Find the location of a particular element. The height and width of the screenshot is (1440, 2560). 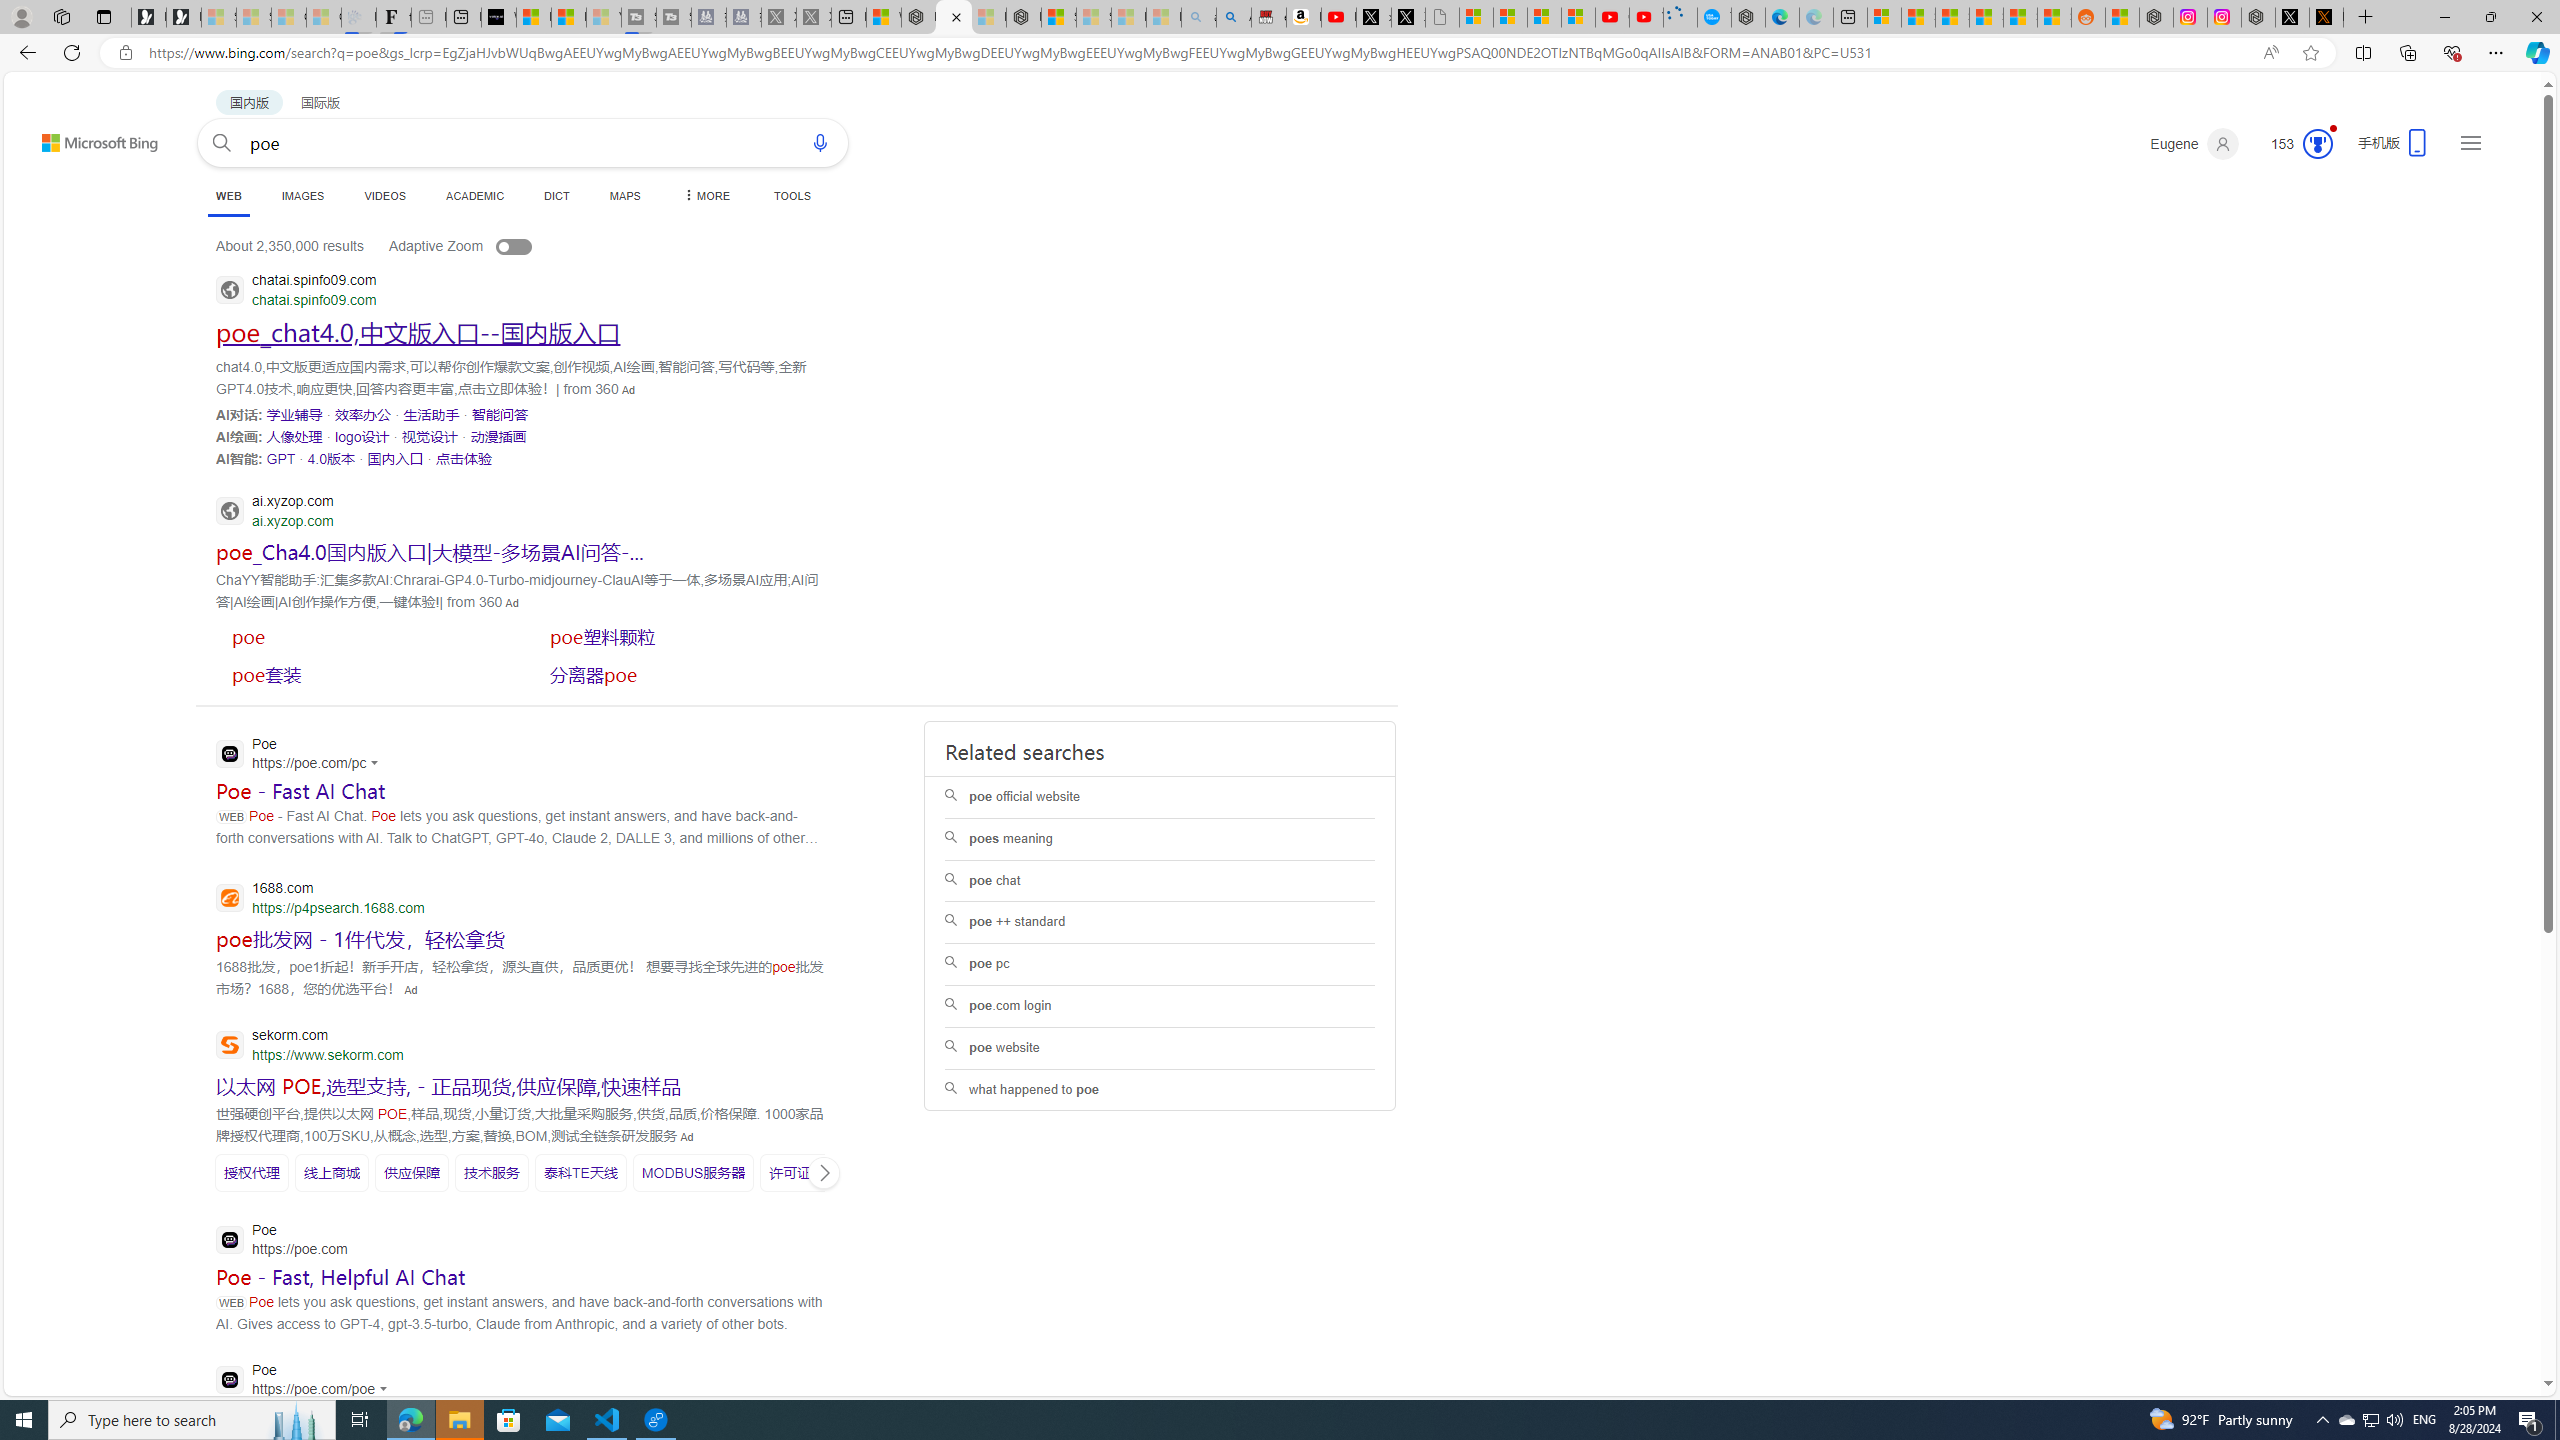

poes meaning is located at coordinates (1159, 839).